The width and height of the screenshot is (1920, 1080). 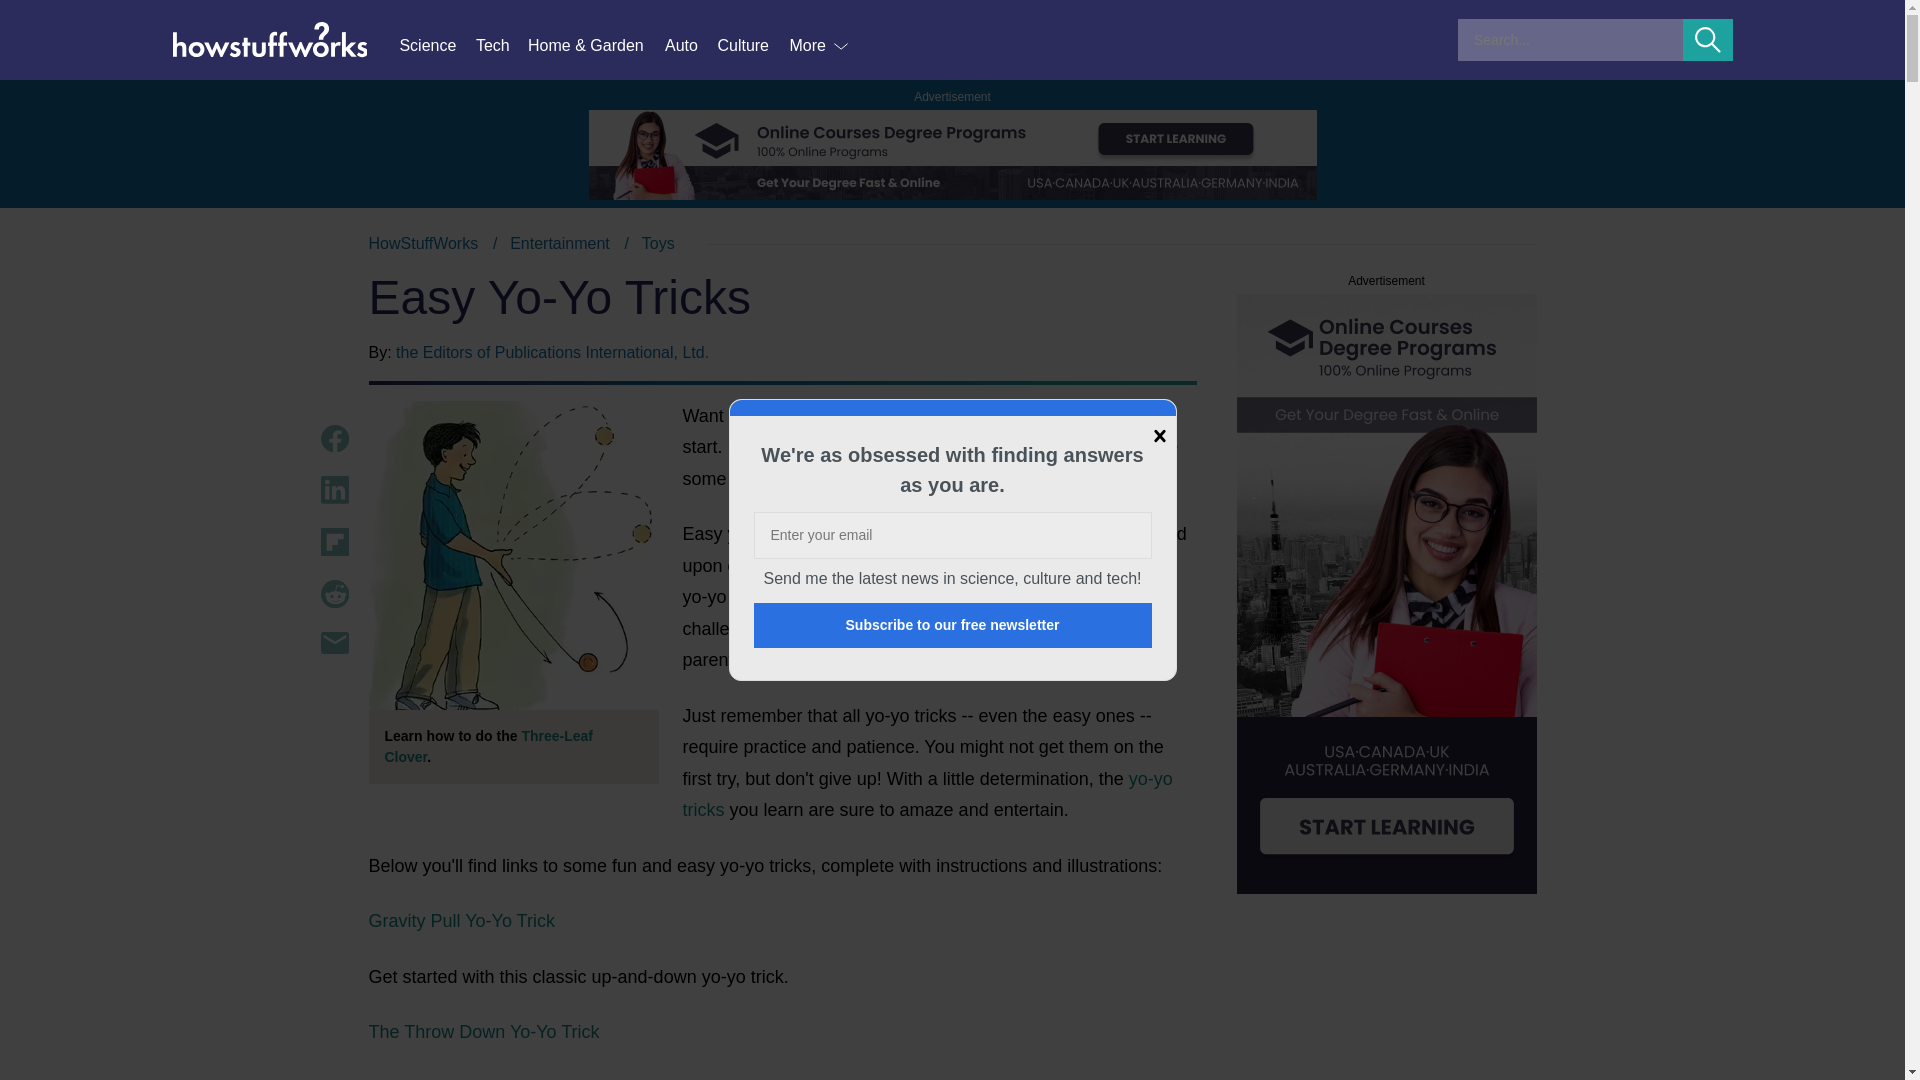 I want to click on Entertainment, so click(x=334, y=490).